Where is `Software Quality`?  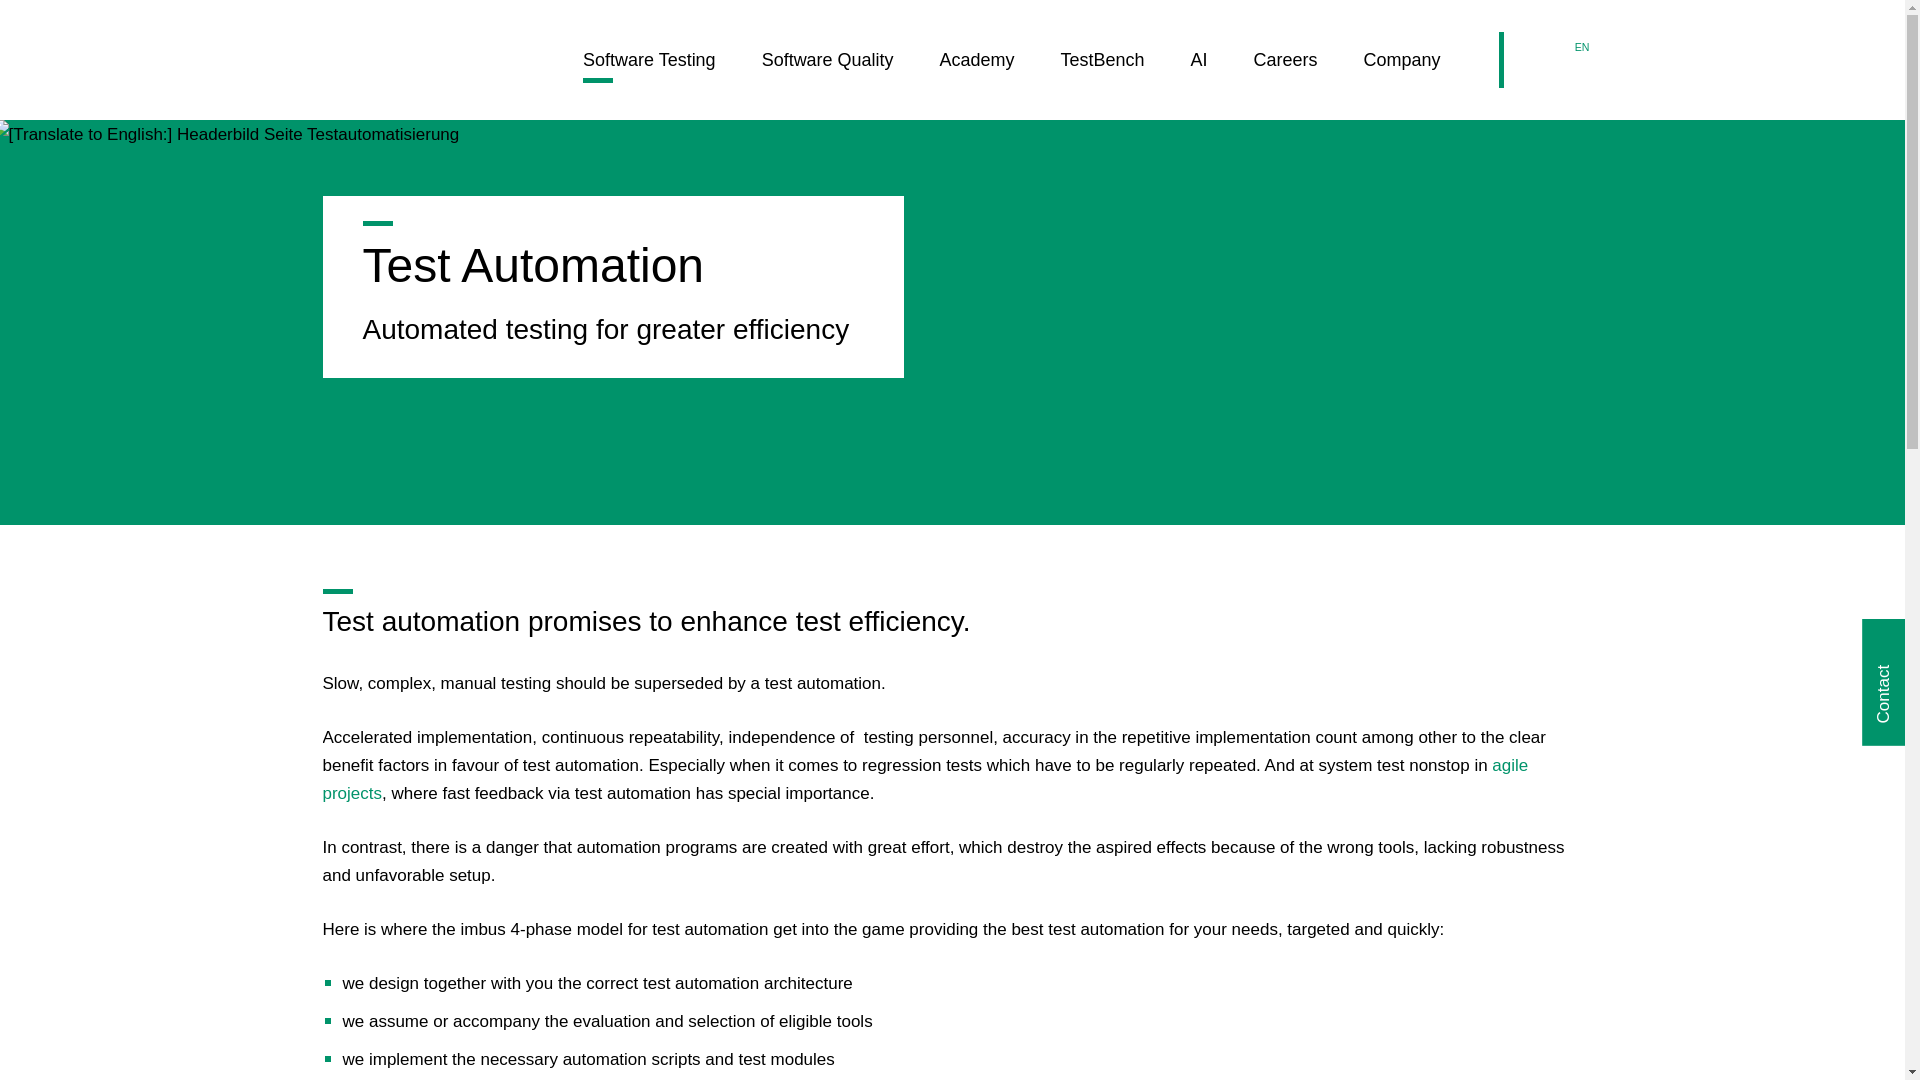
Software Quality is located at coordinates (828, 65).